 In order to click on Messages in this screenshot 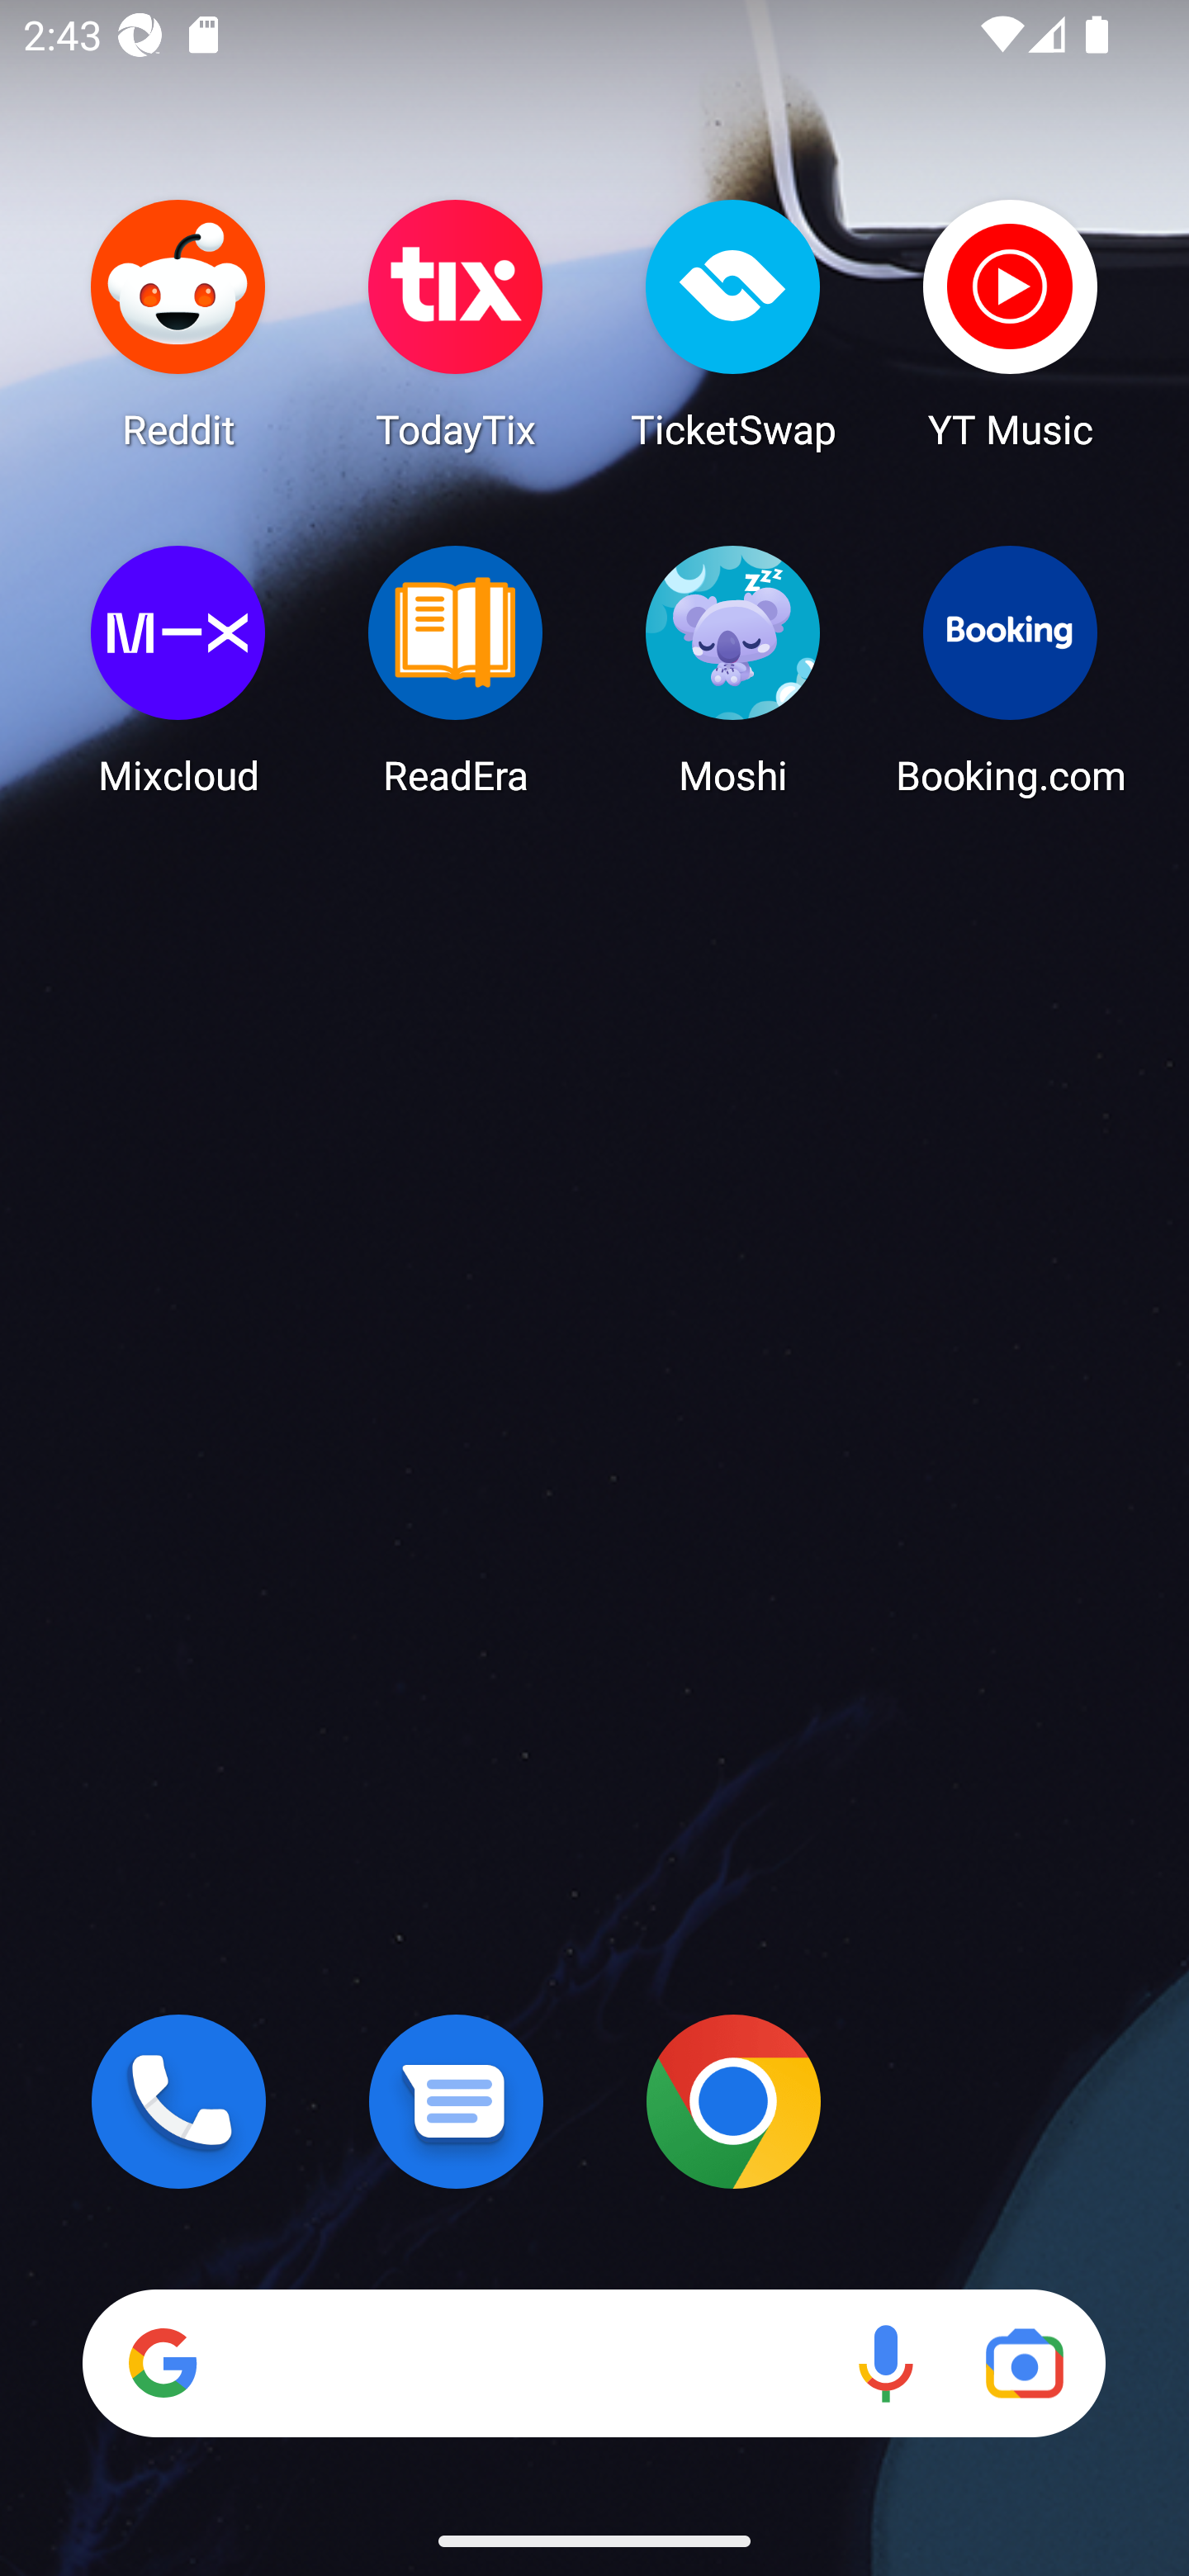, I will do `click(456, 2101)`.